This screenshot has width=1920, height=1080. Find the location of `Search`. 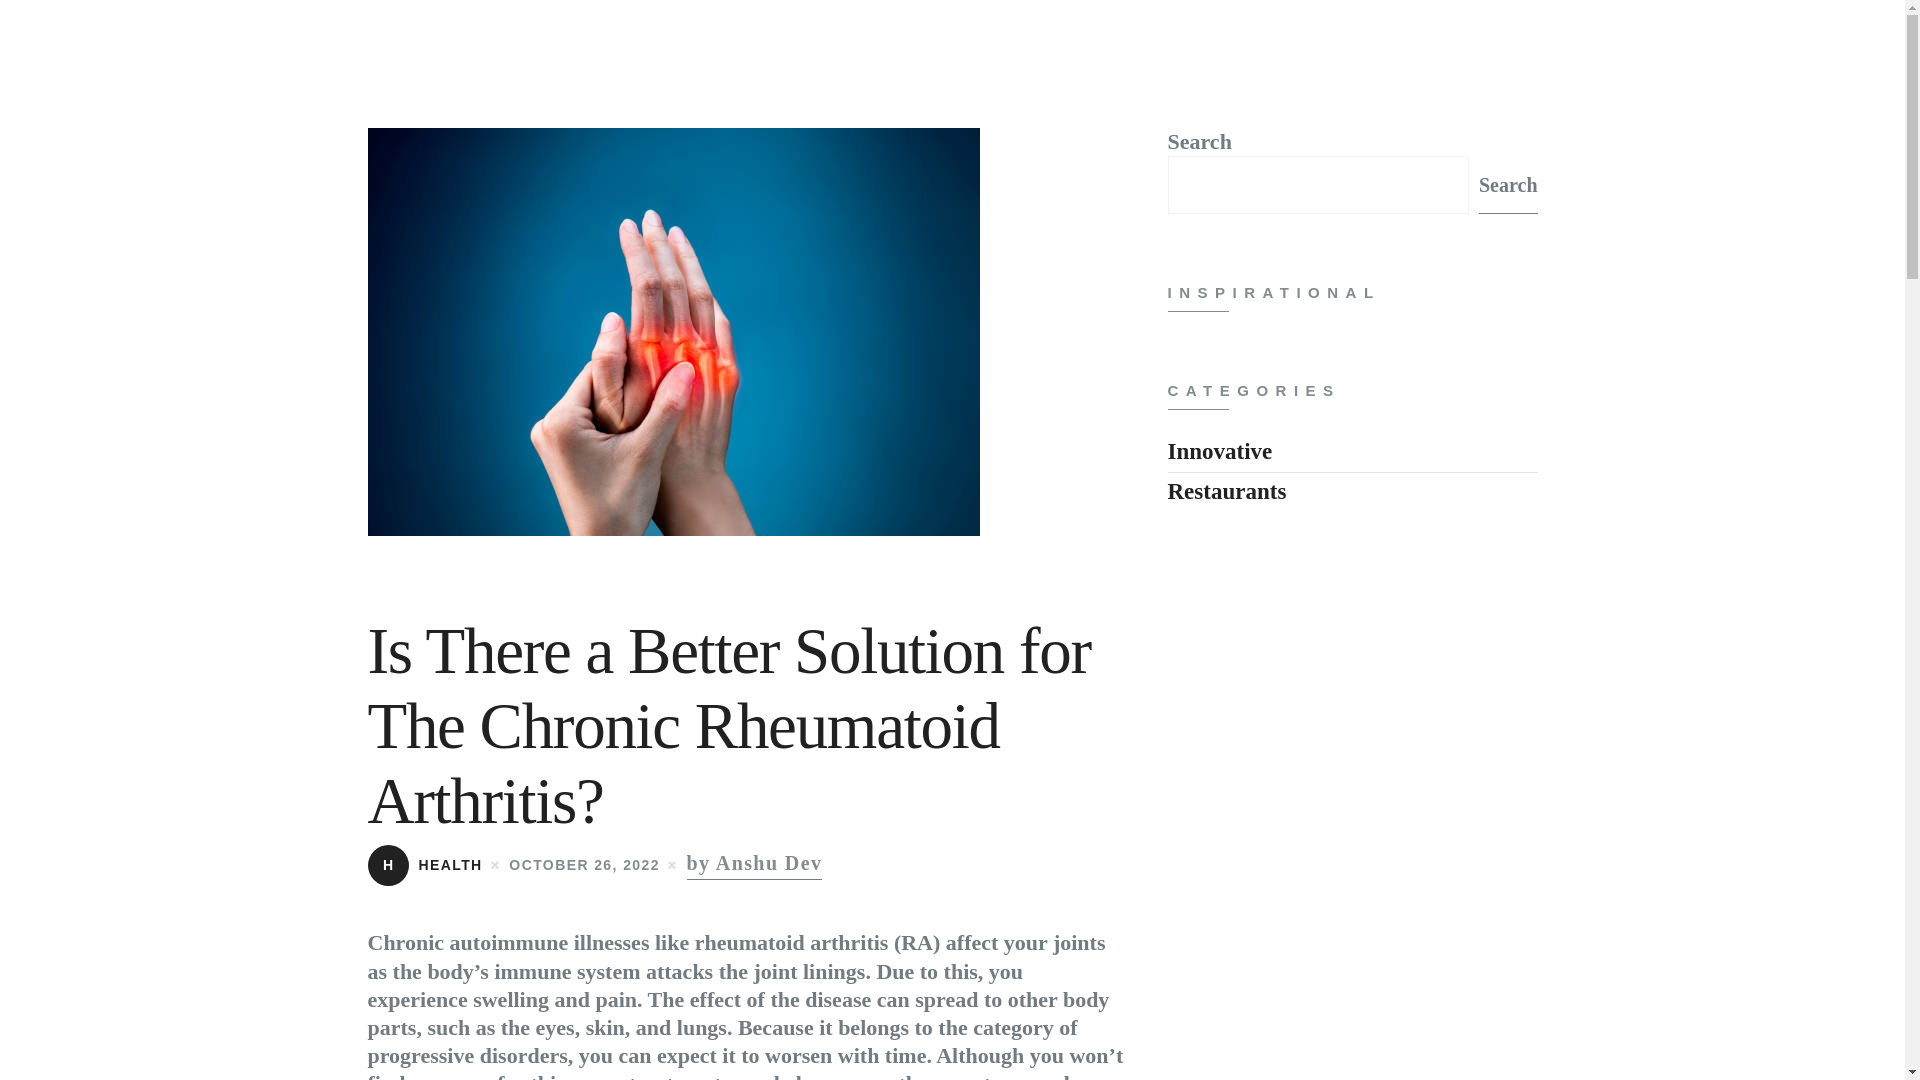

Search is located at coordinates (1508, 184).